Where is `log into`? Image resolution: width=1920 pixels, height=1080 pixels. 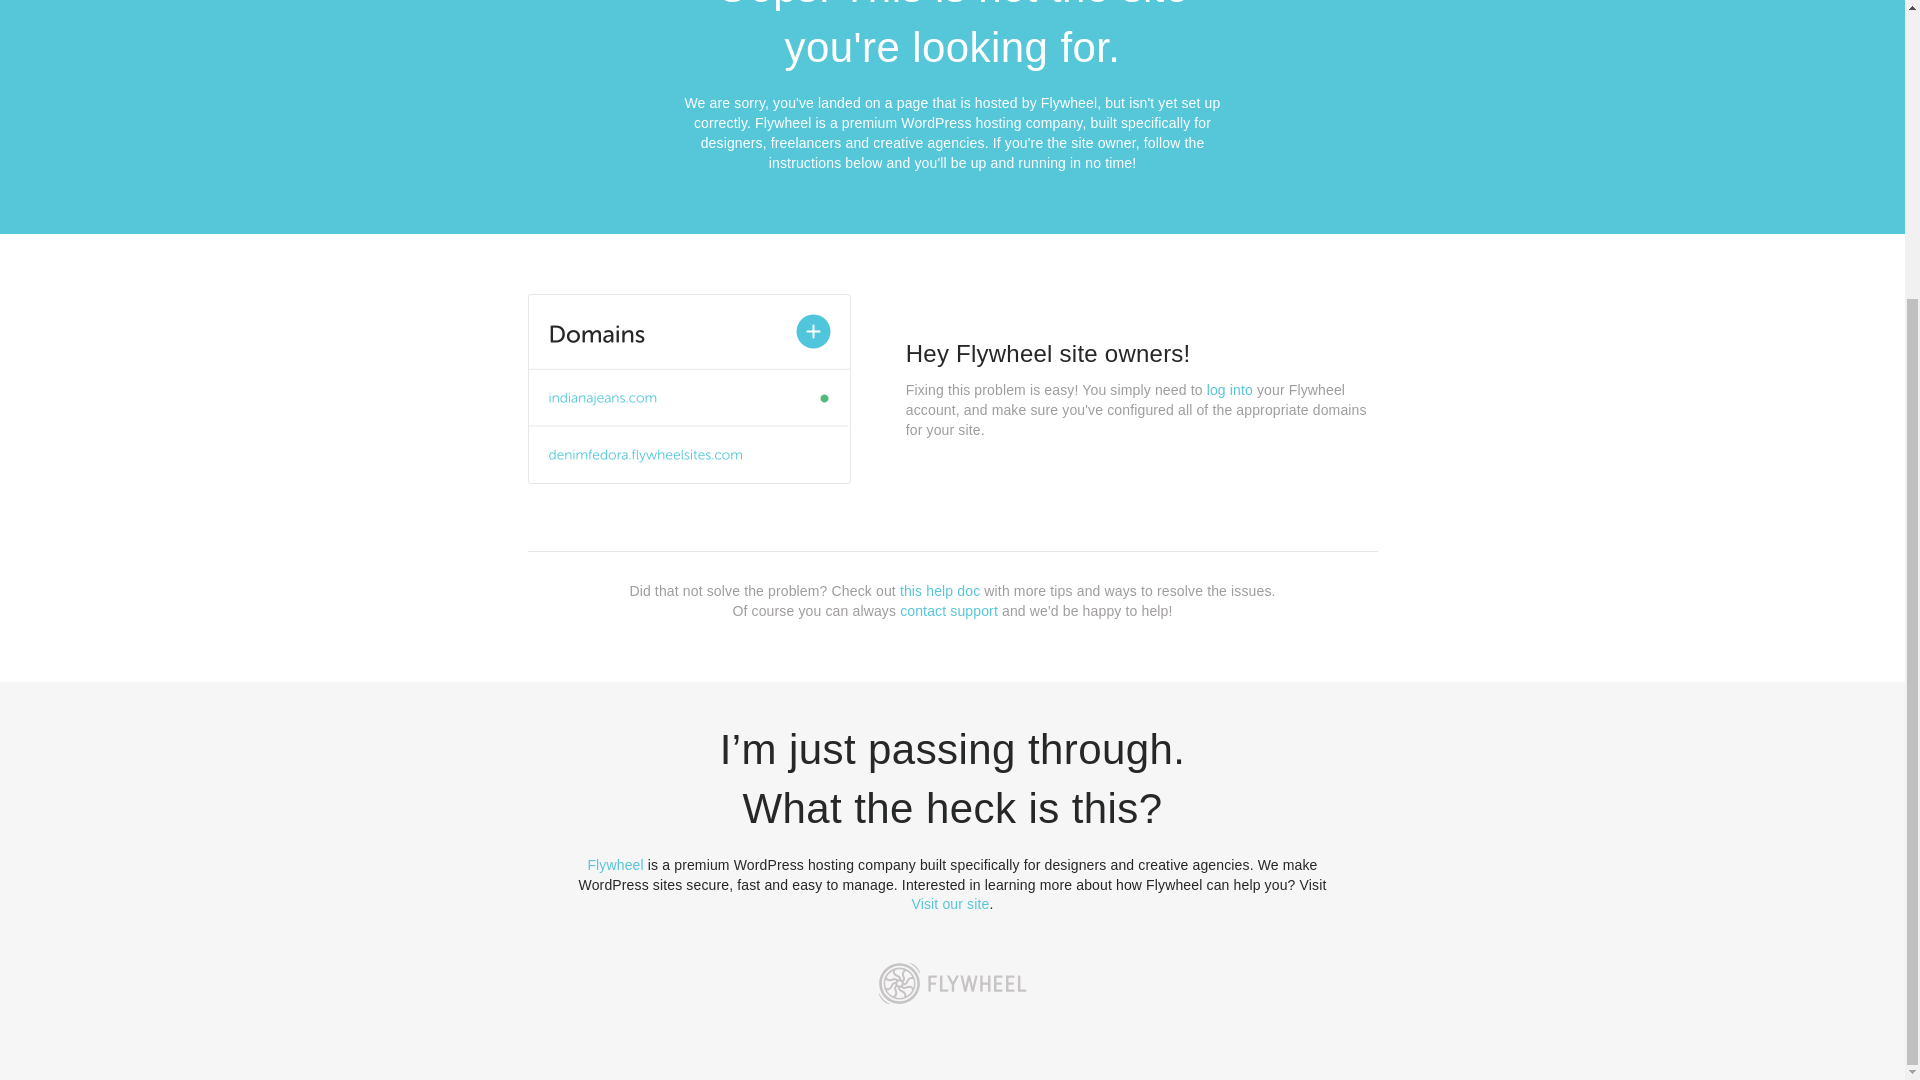 log into is located at coordinates (1230, 390).